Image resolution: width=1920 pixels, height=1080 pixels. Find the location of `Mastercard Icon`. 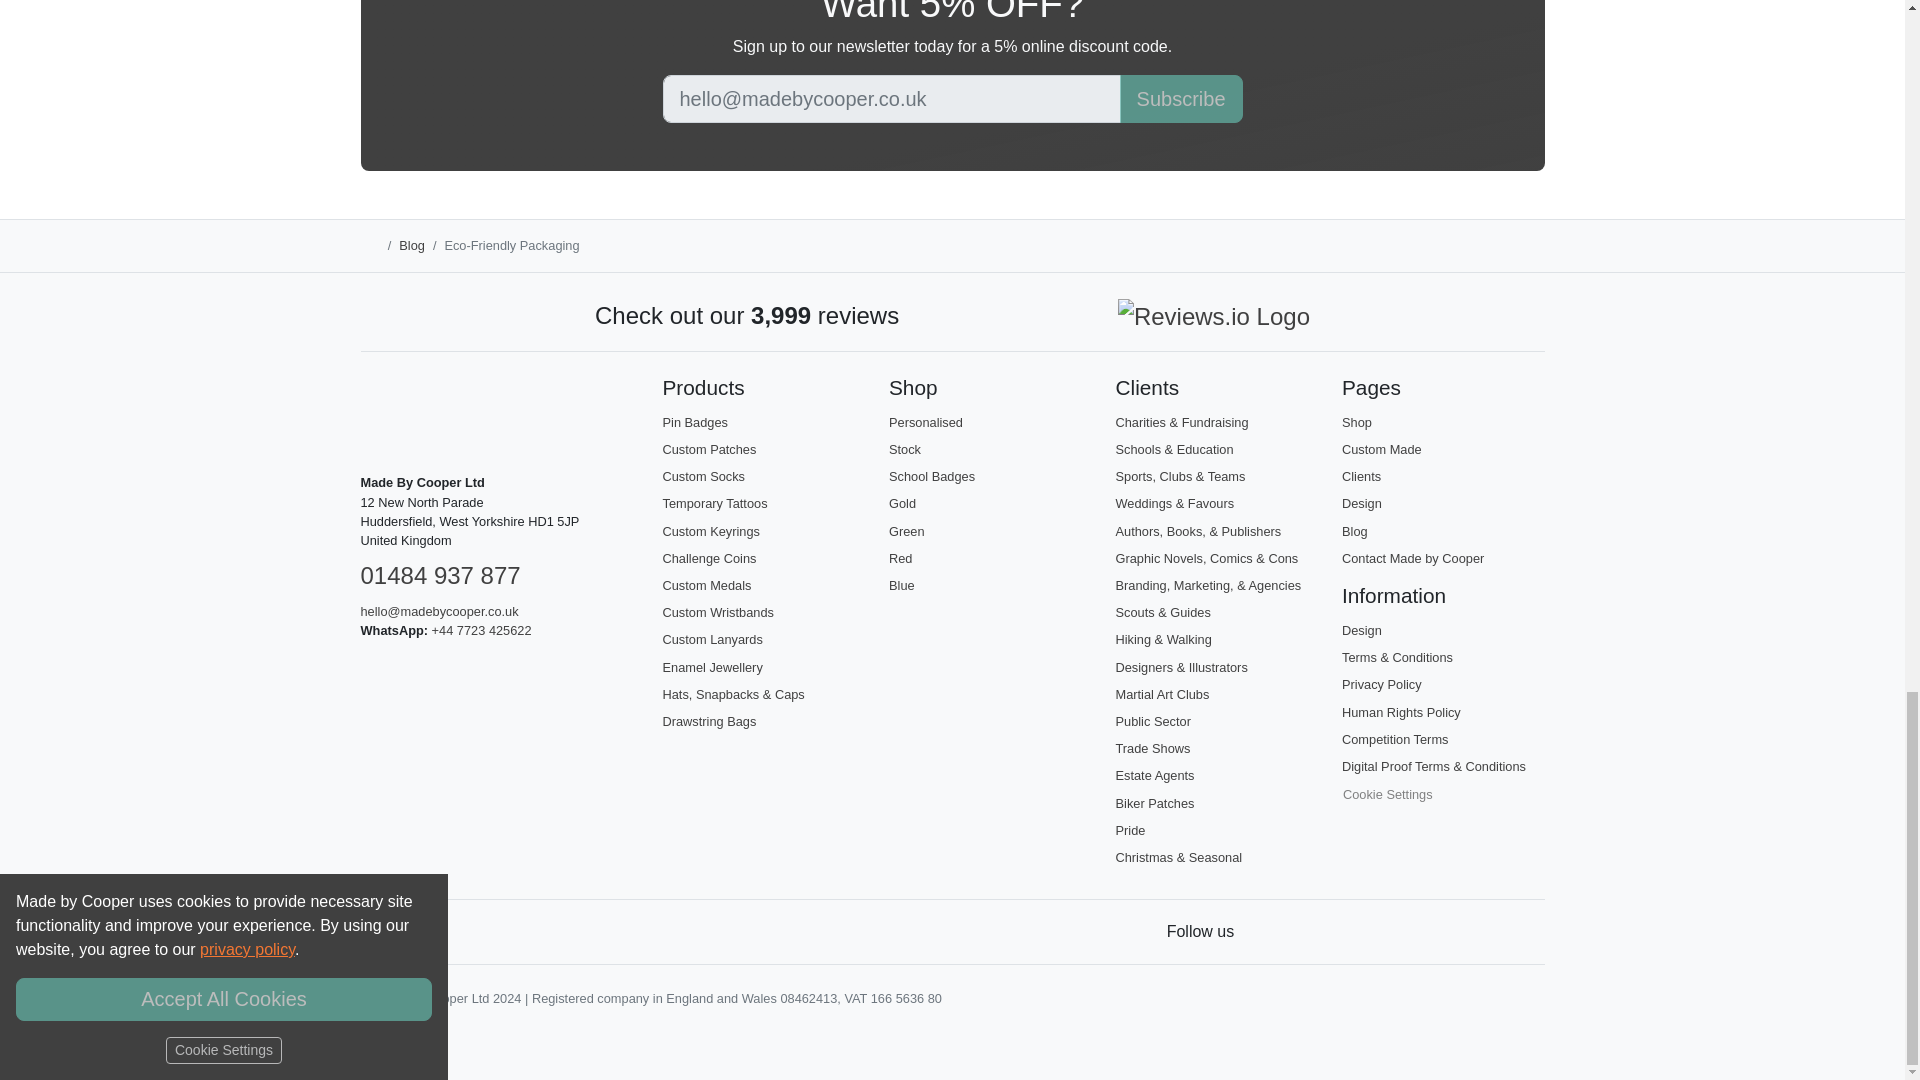

Mastercard Icon is located at coordinates (465, 932).